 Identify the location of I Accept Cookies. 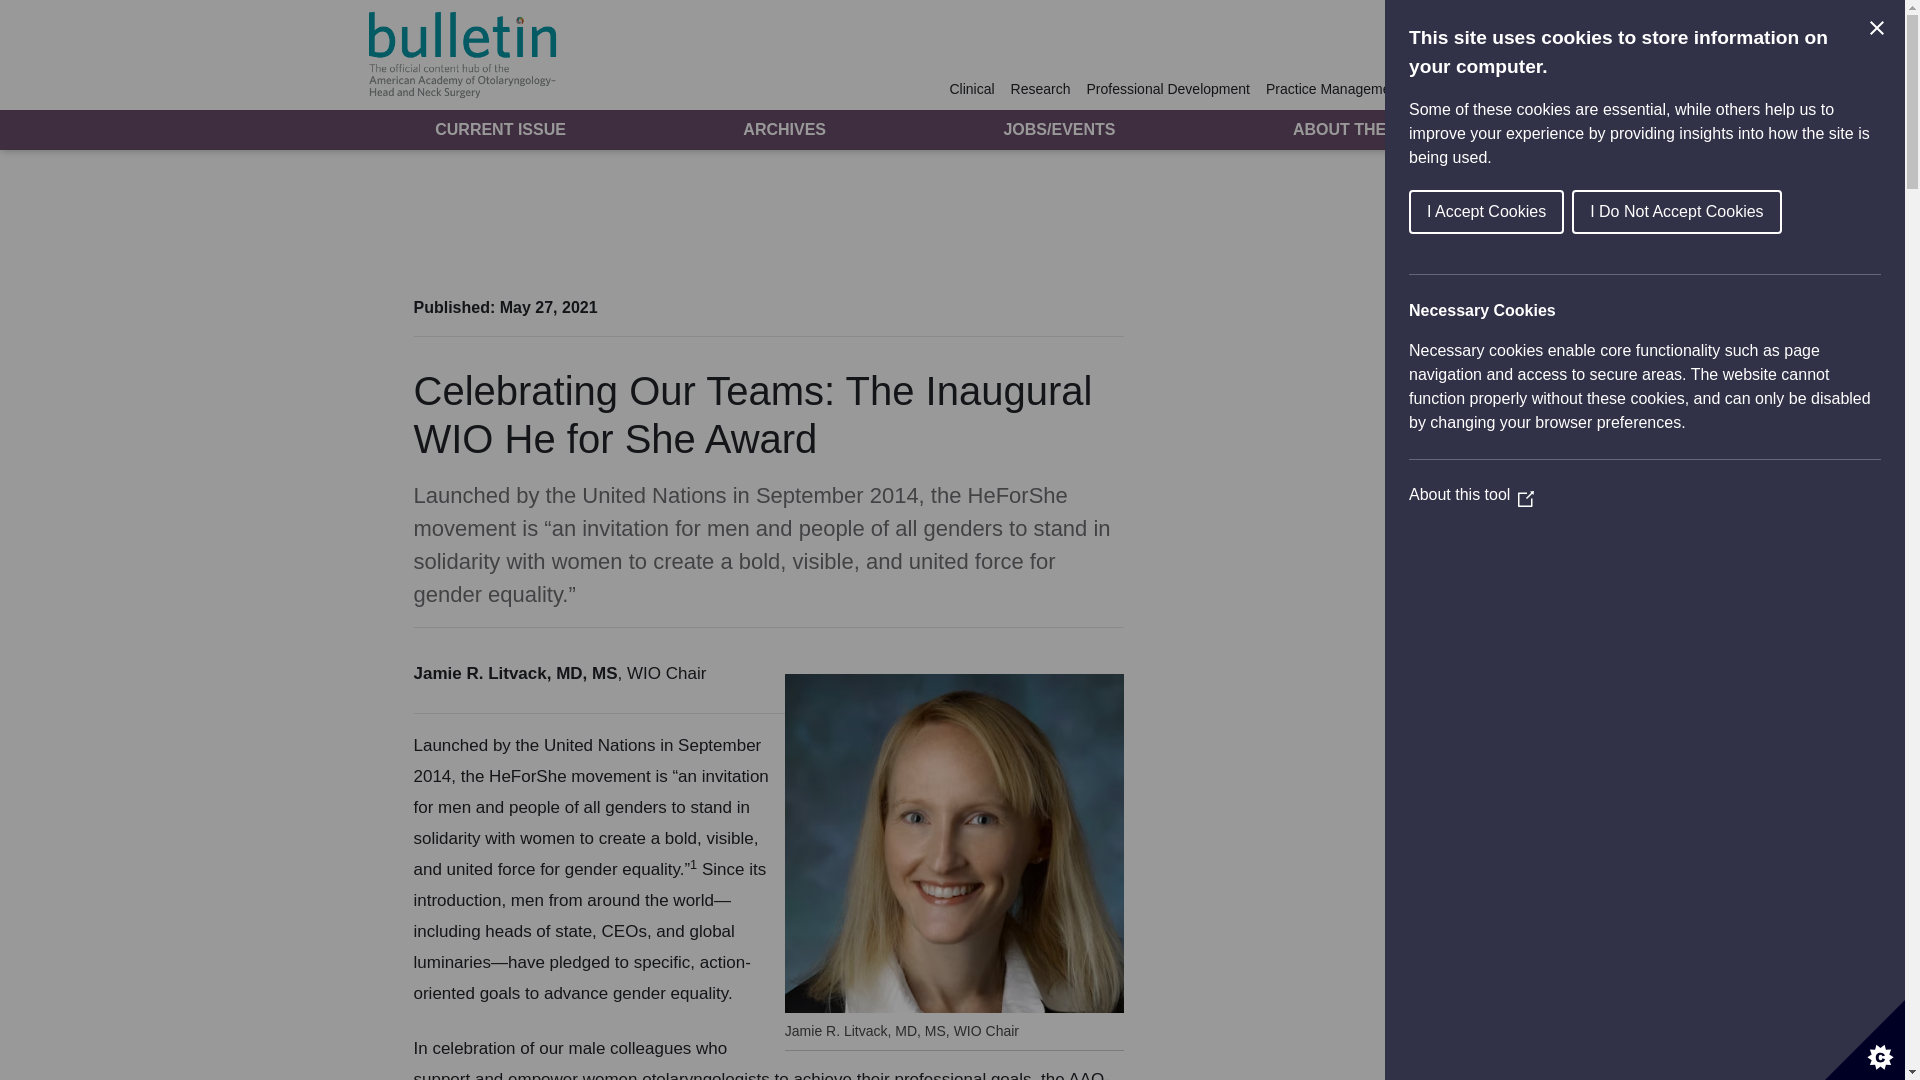
(1748, 212).